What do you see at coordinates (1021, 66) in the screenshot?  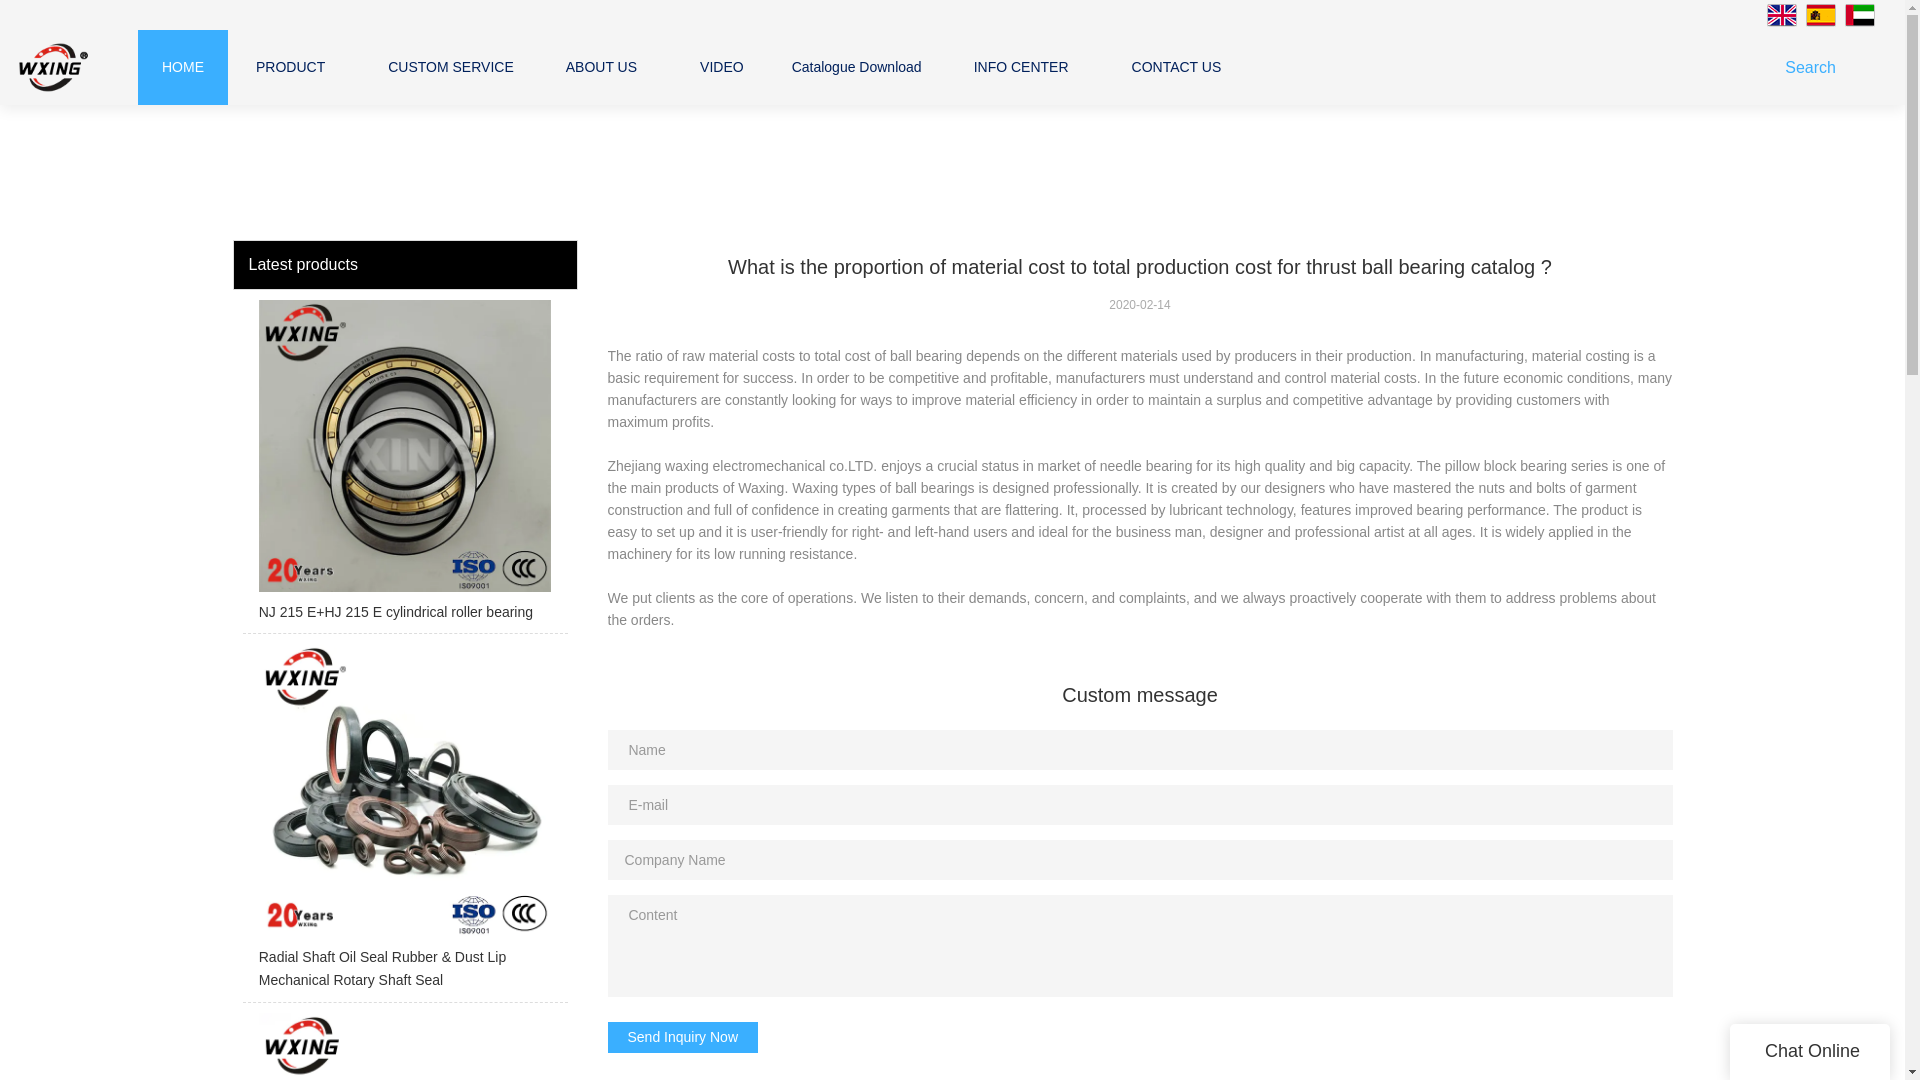 I see `INFO CENTER` at bounding box center [1021, 66].